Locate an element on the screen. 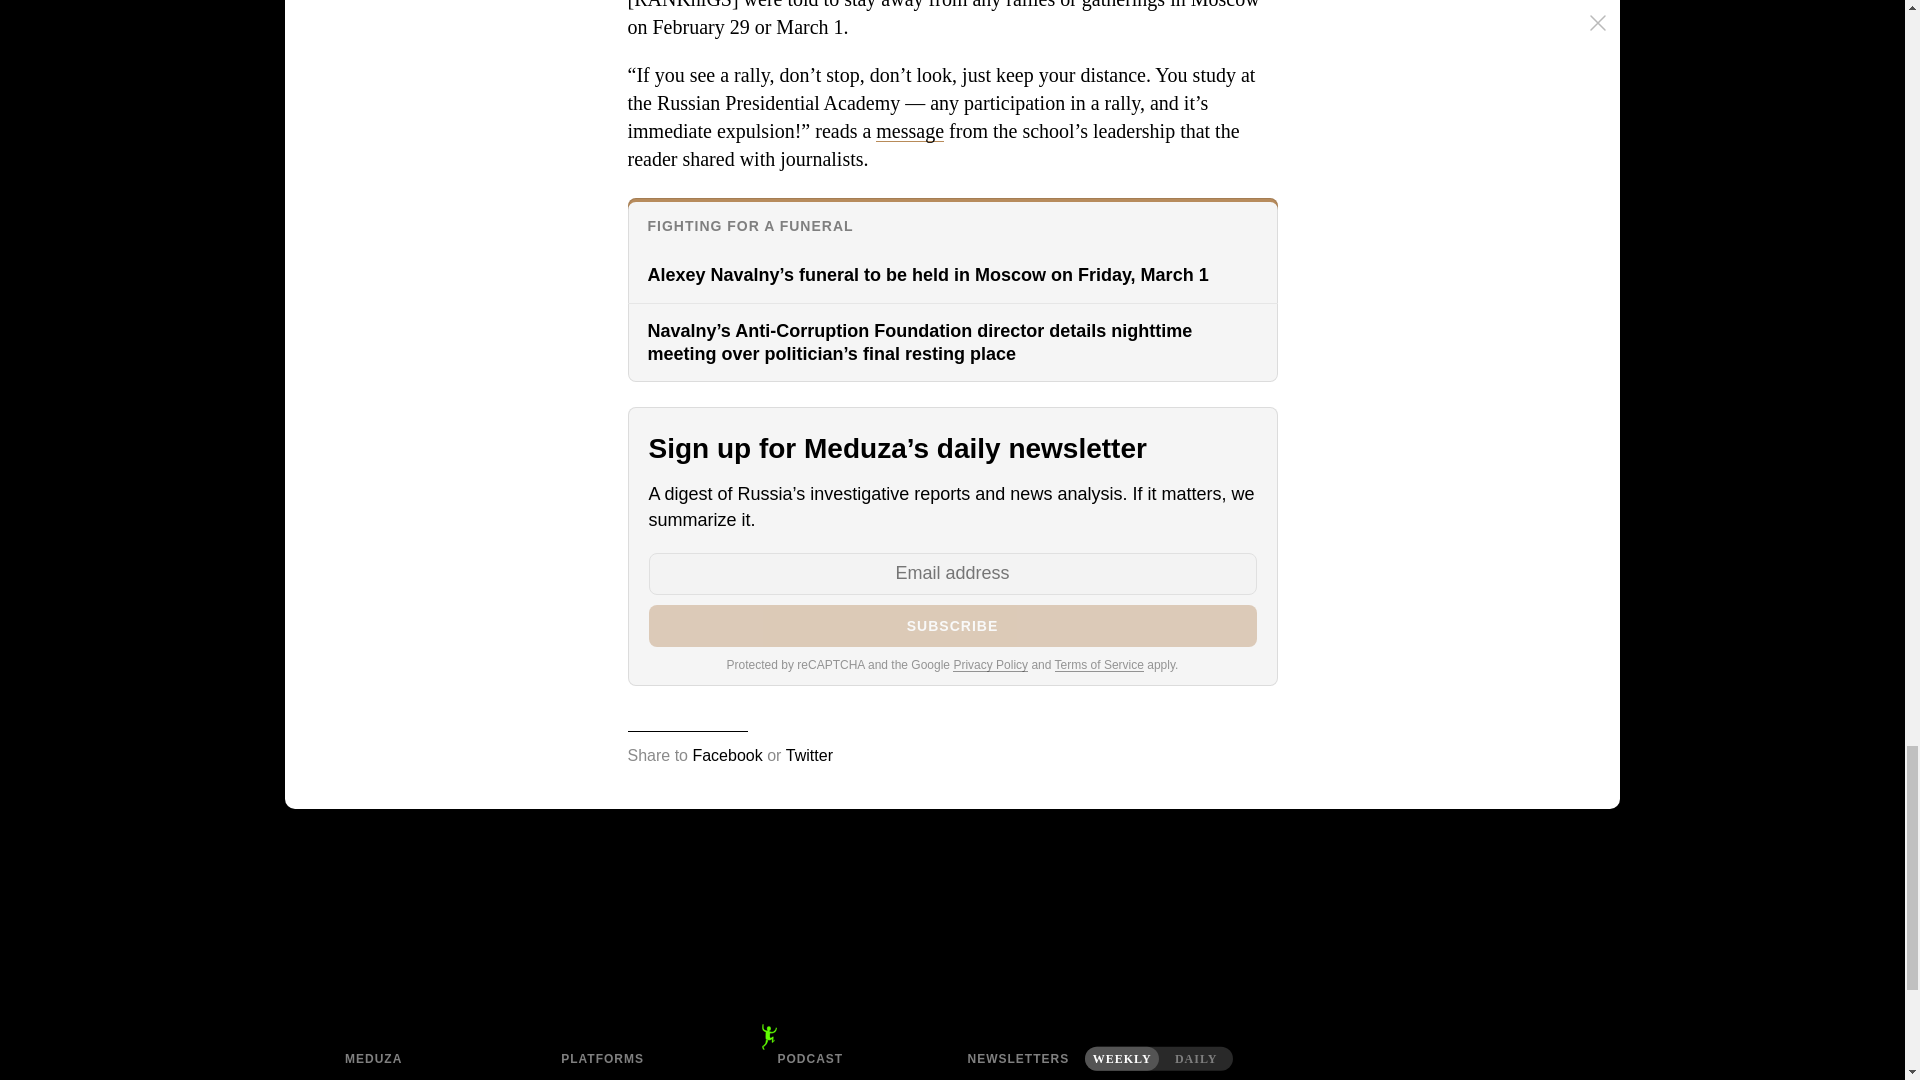 The width and height of the screenshot is (1920, 1080). message is located at coordinates (910, 130).